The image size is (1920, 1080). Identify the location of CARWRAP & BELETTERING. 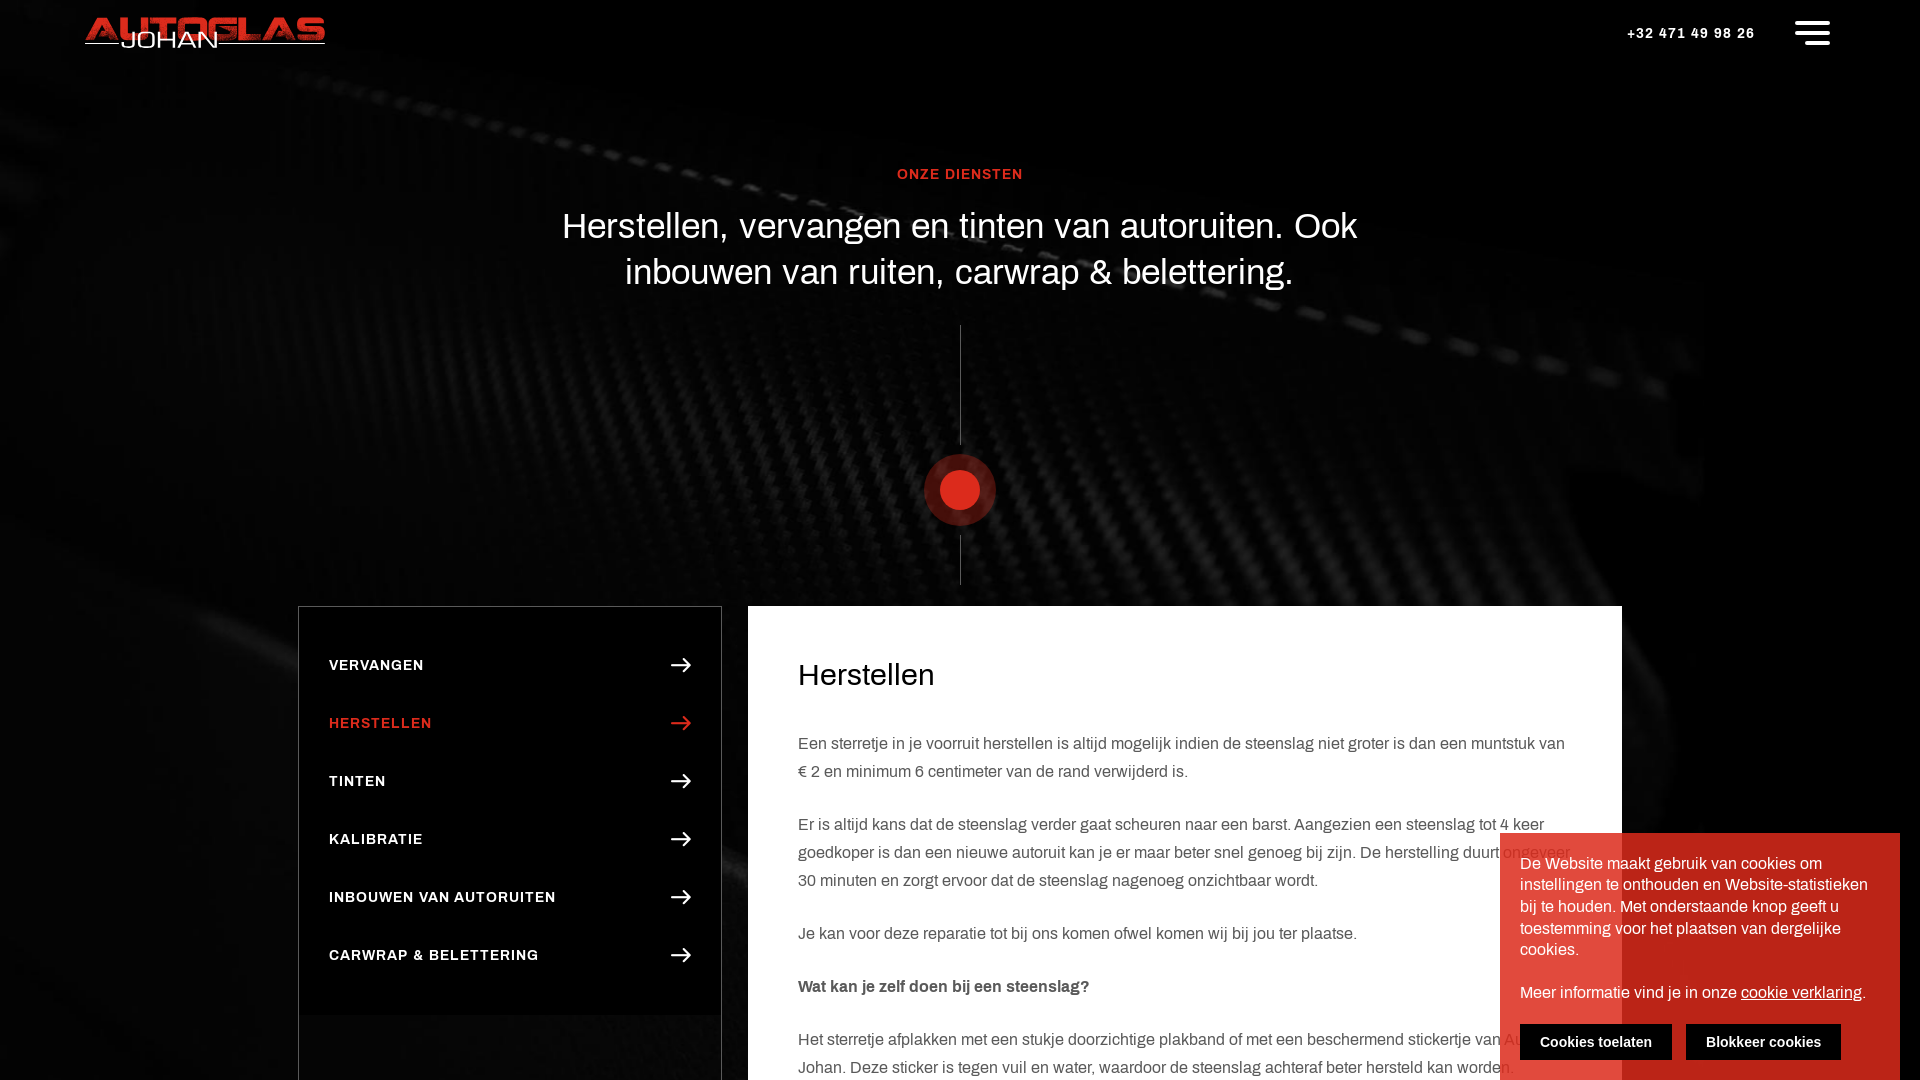
(510, 956).